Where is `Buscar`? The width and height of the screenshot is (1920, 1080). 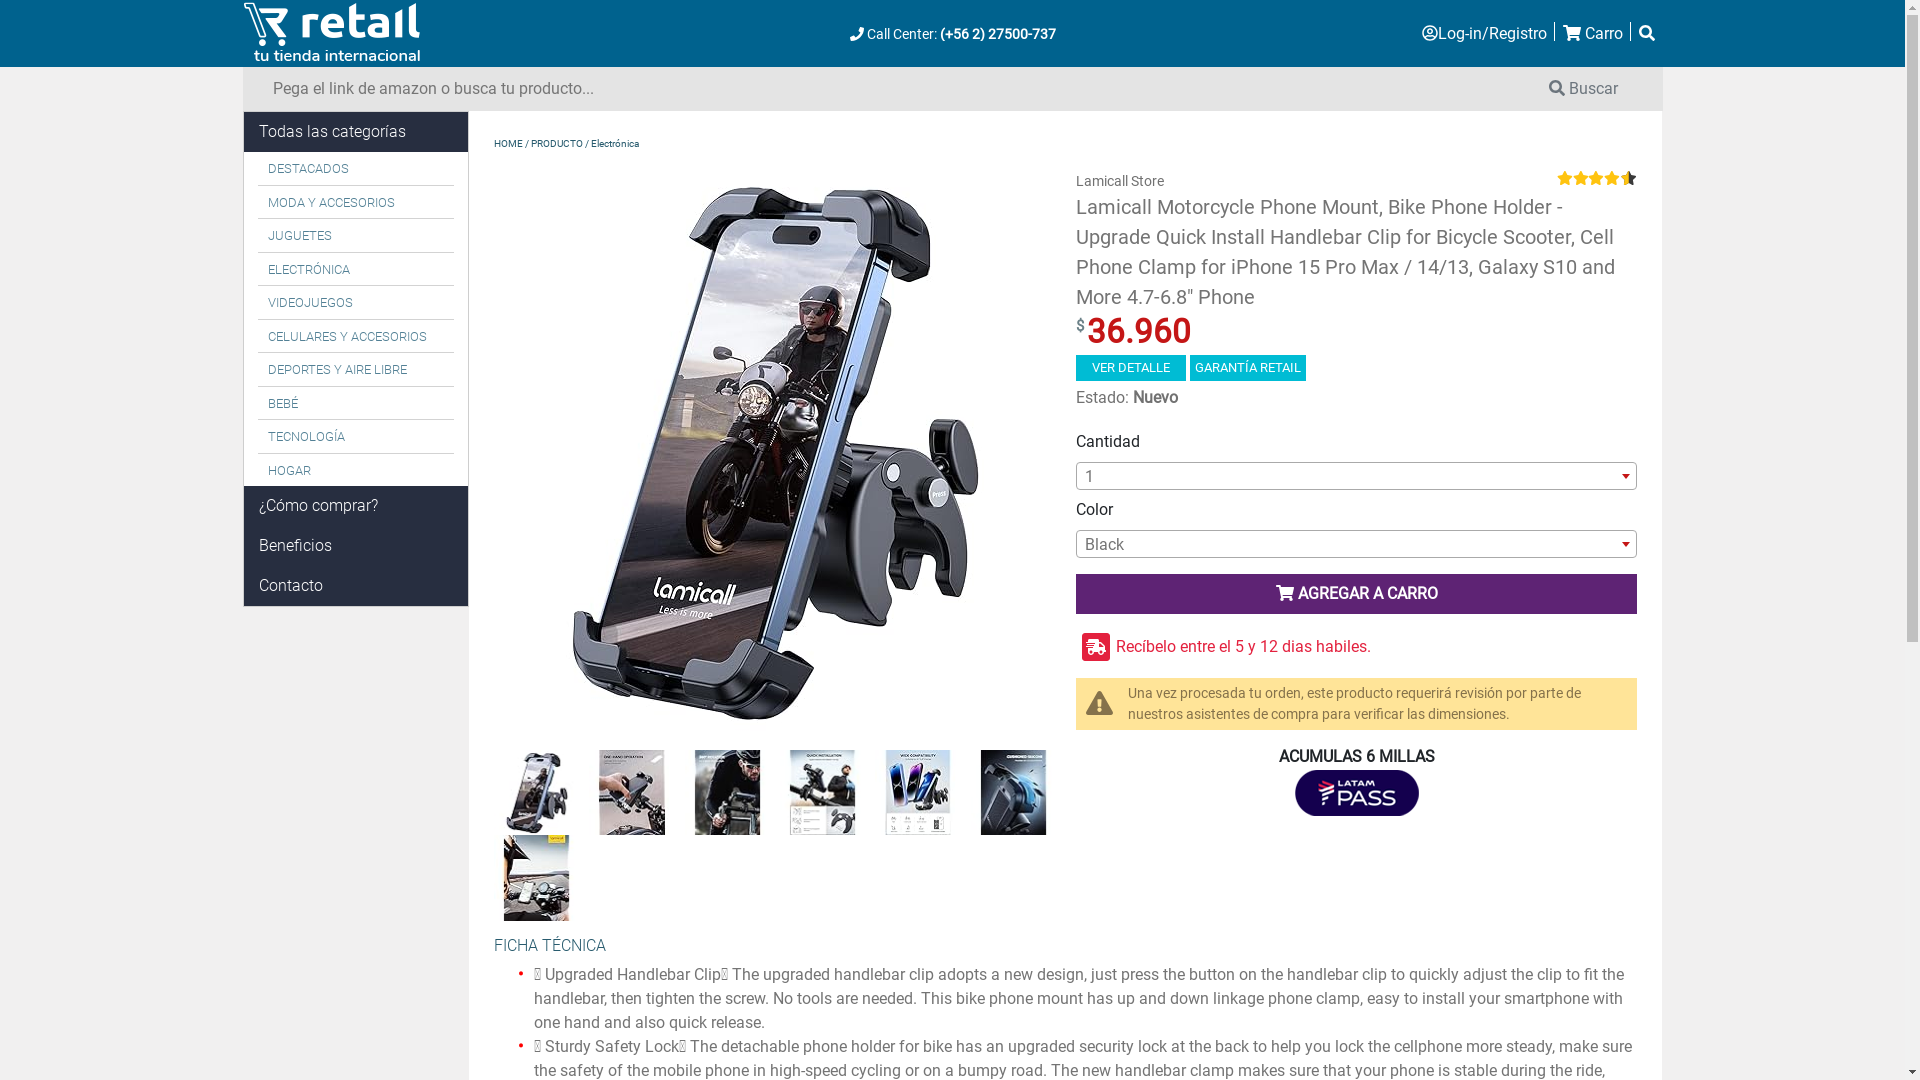
Buscar is located at coordinates (1584, 89).